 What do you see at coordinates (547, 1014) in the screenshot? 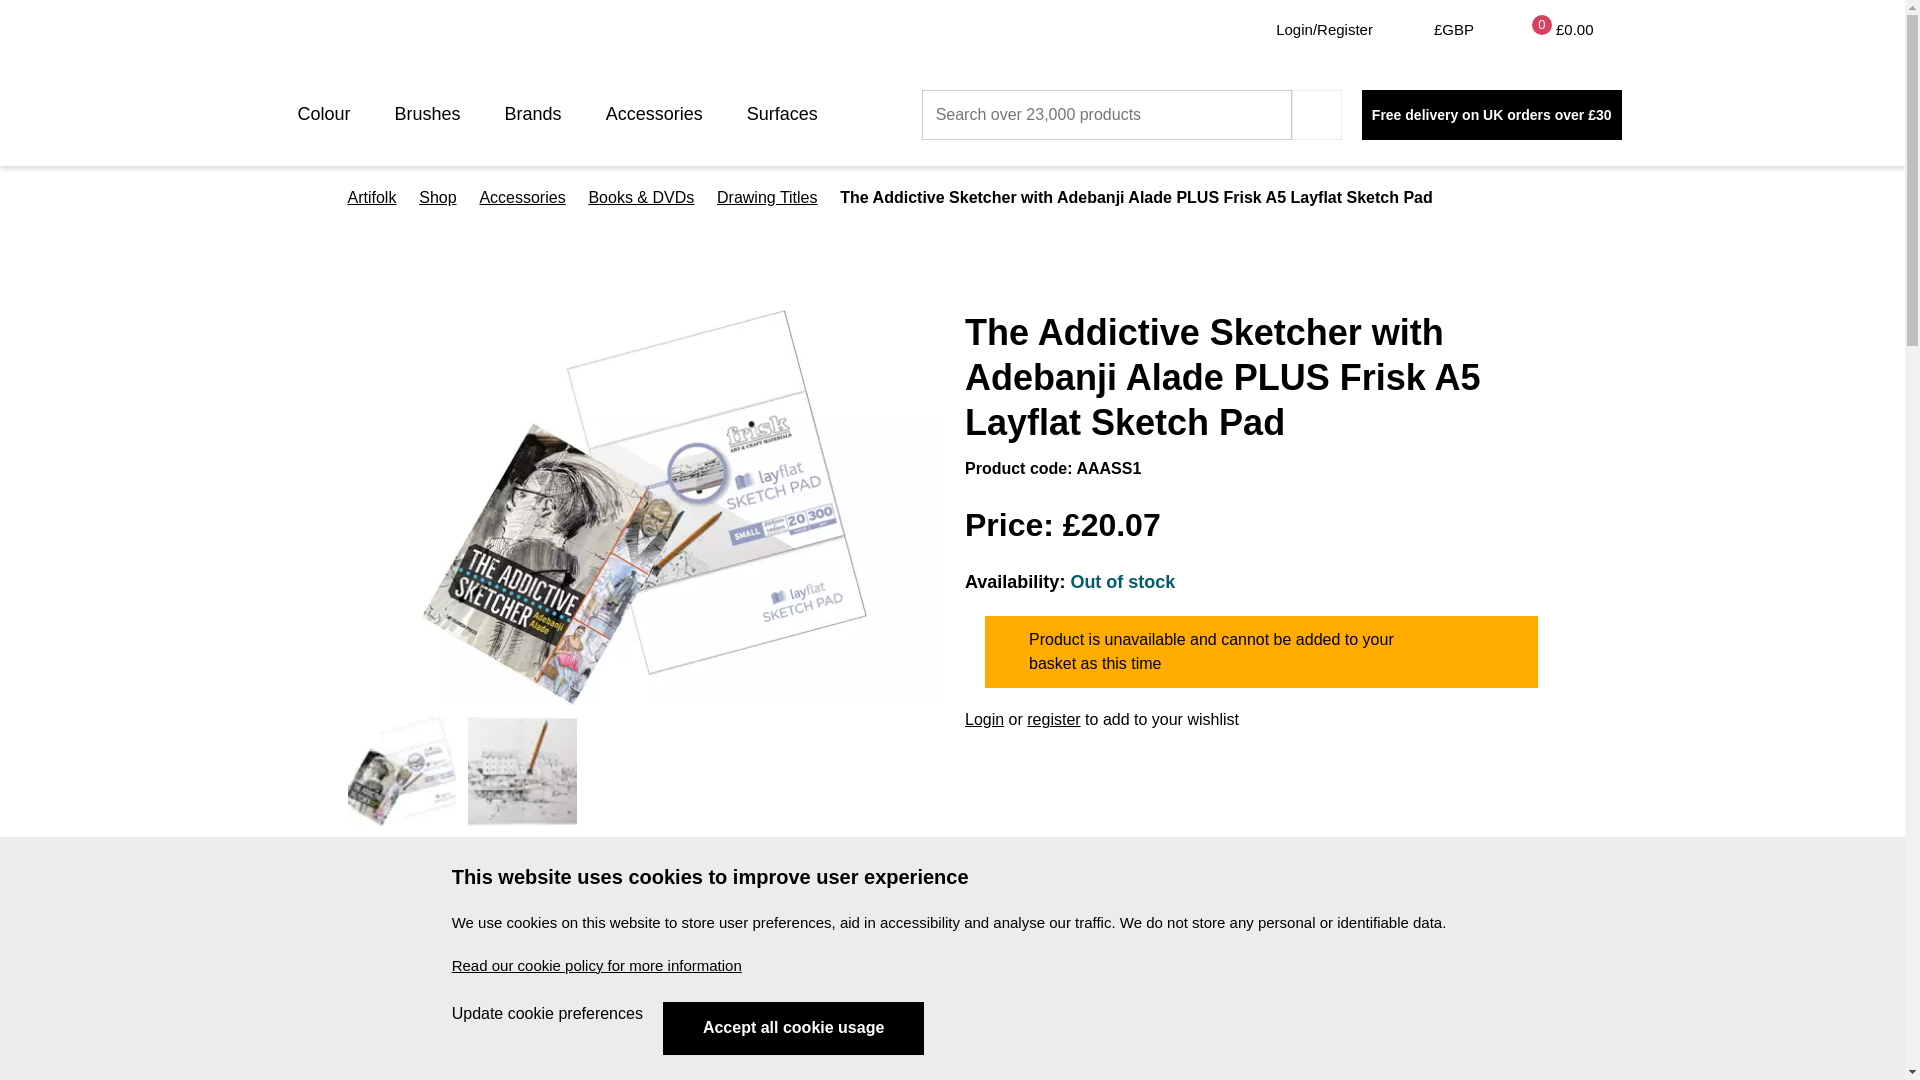
I see `Read our cookie policy for more information` at bounding box center [547, 1014].